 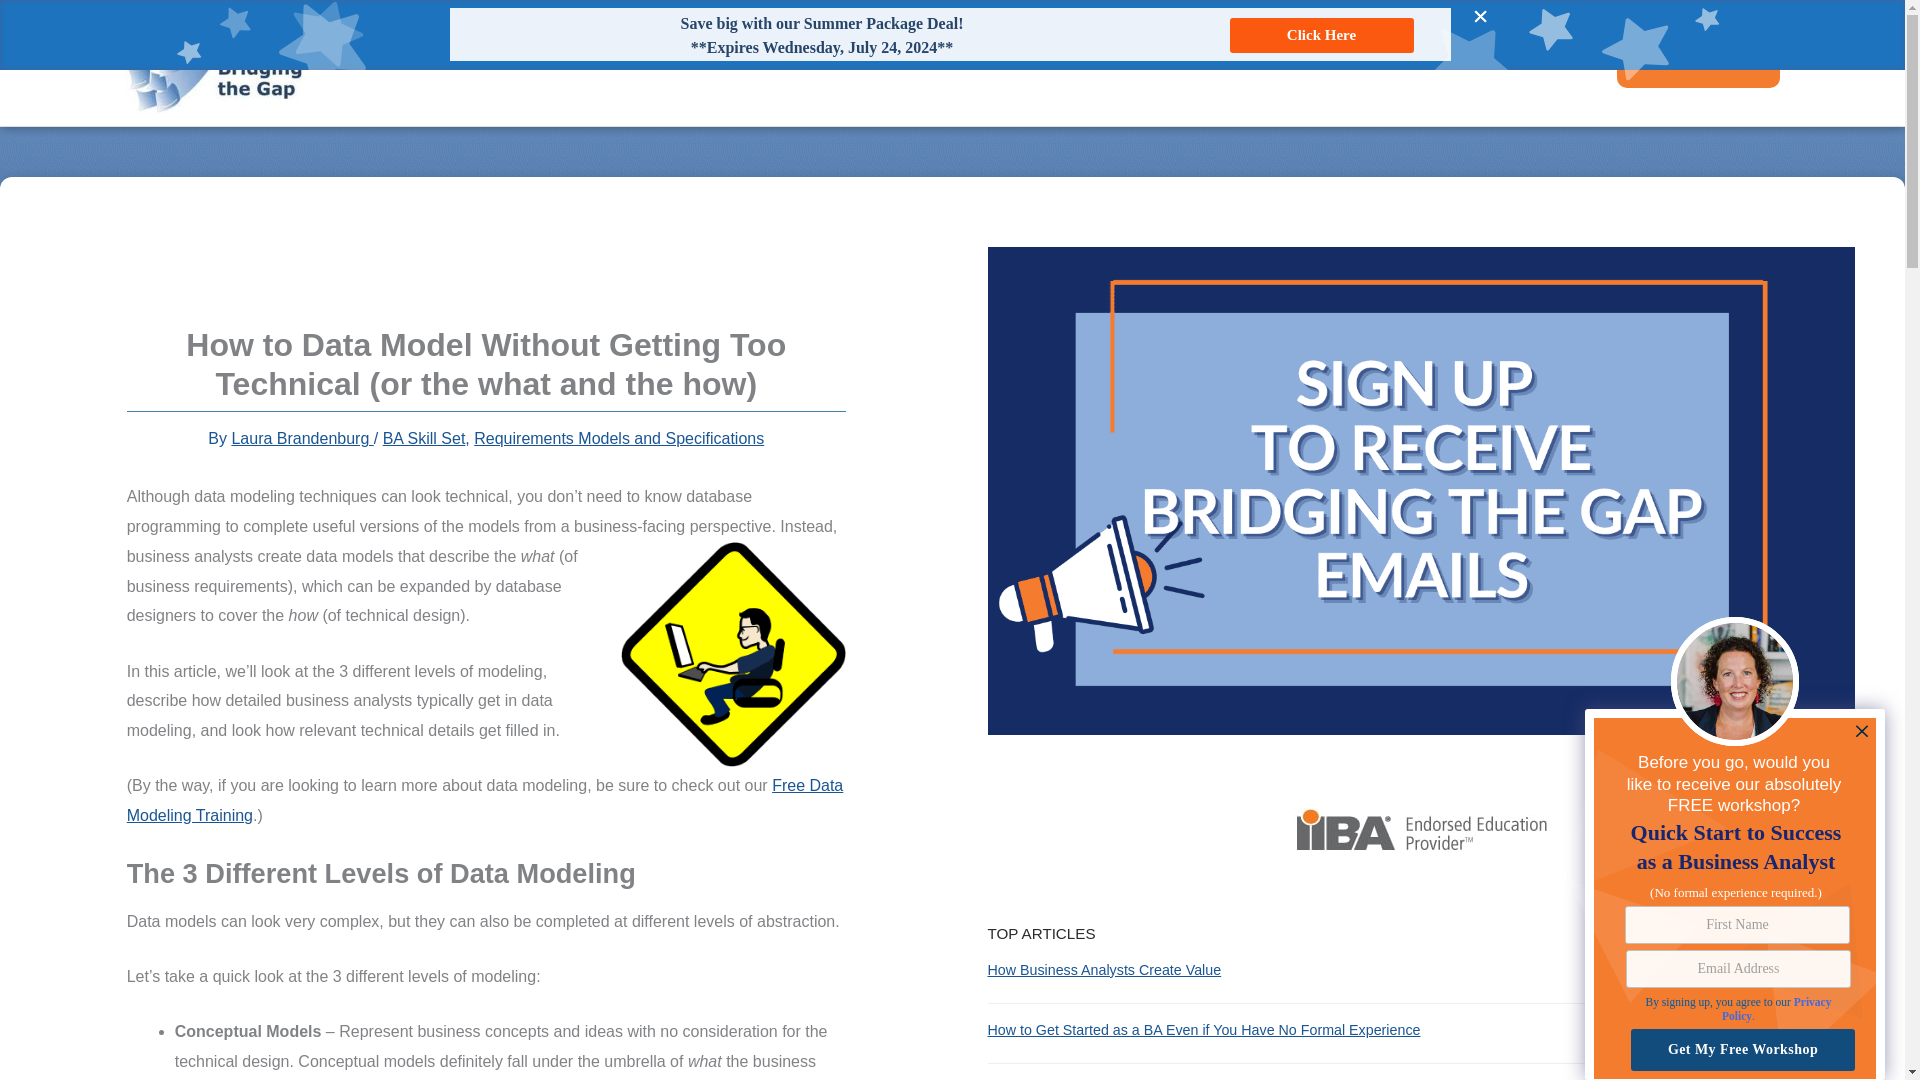 What do you see at coordinates (1416, 62) in the screenshot?
I see `BLOG` at bounding box center [1416, 62].